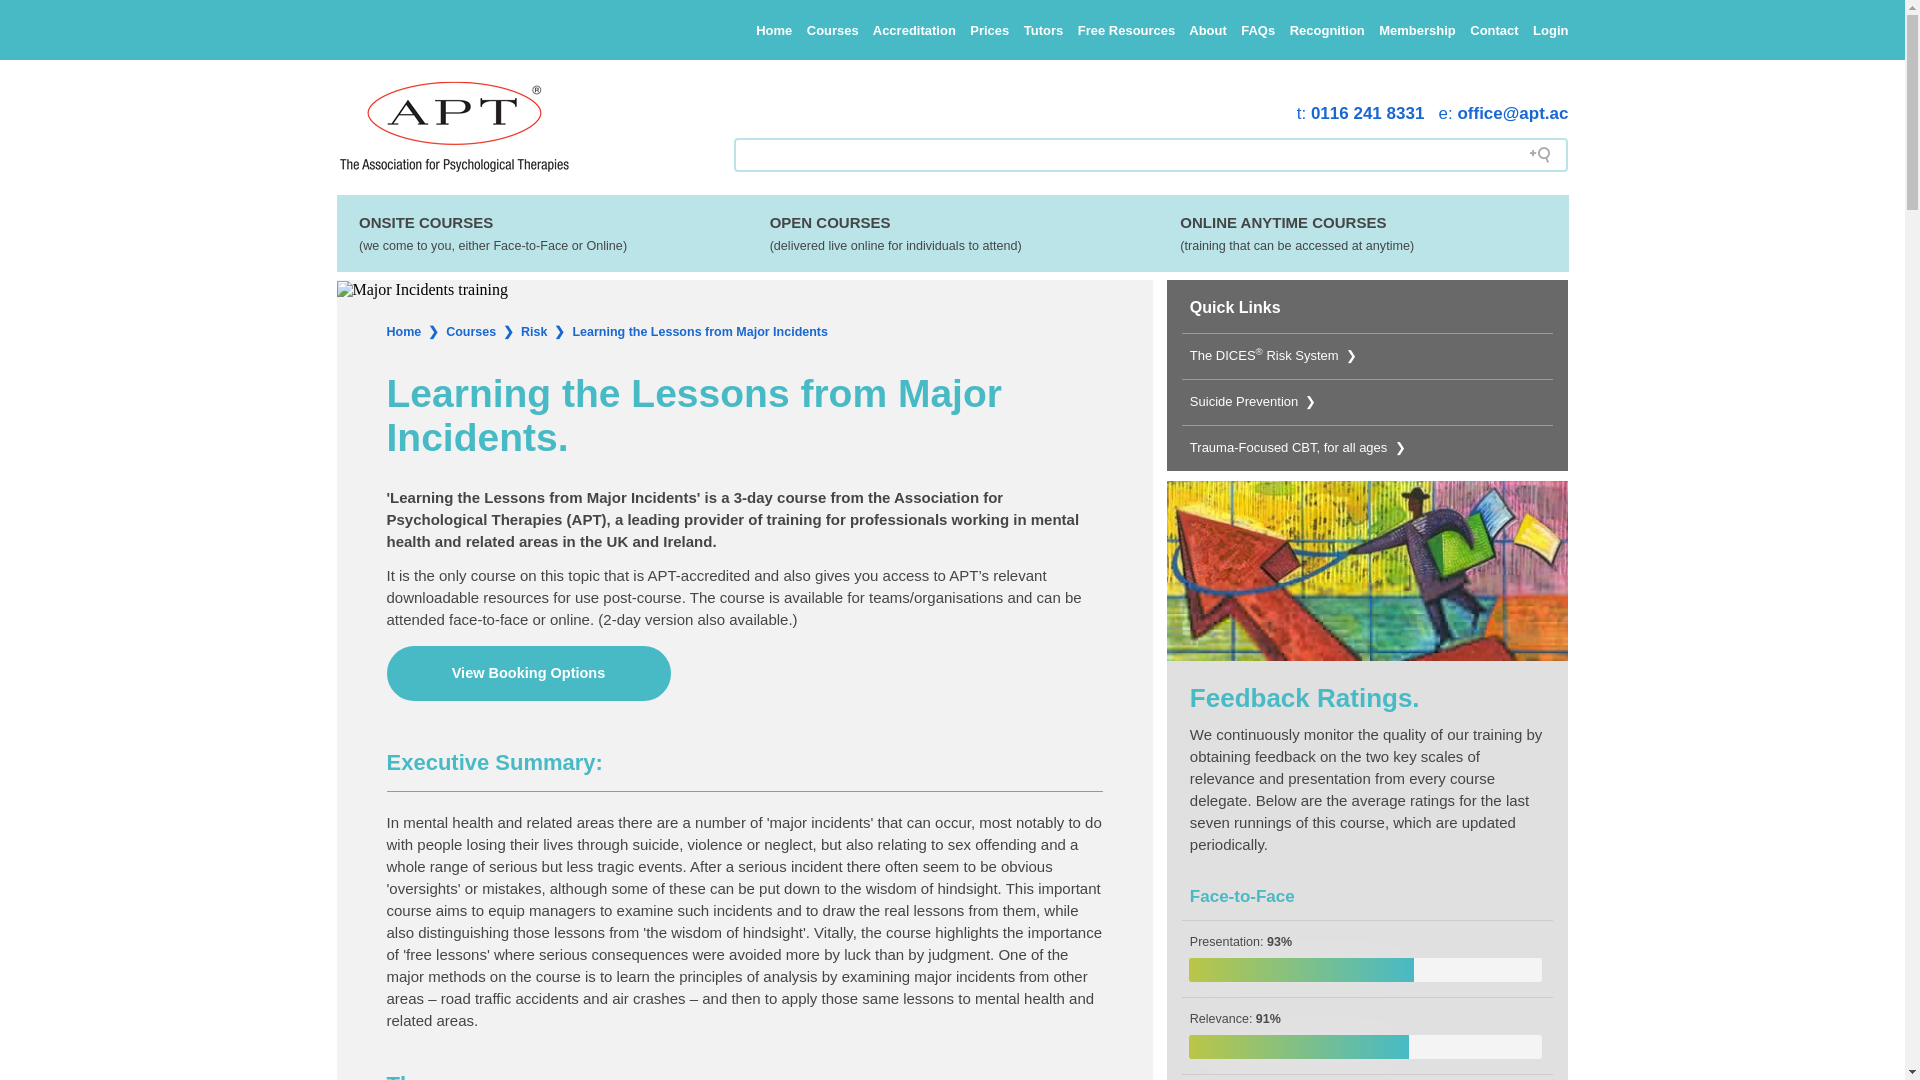 This screenshot has height=1080, width=1920. What do you see at coordinates (1328, 30) in the screenshot?
I see `Recognition` at bounding box center [1328, 30].